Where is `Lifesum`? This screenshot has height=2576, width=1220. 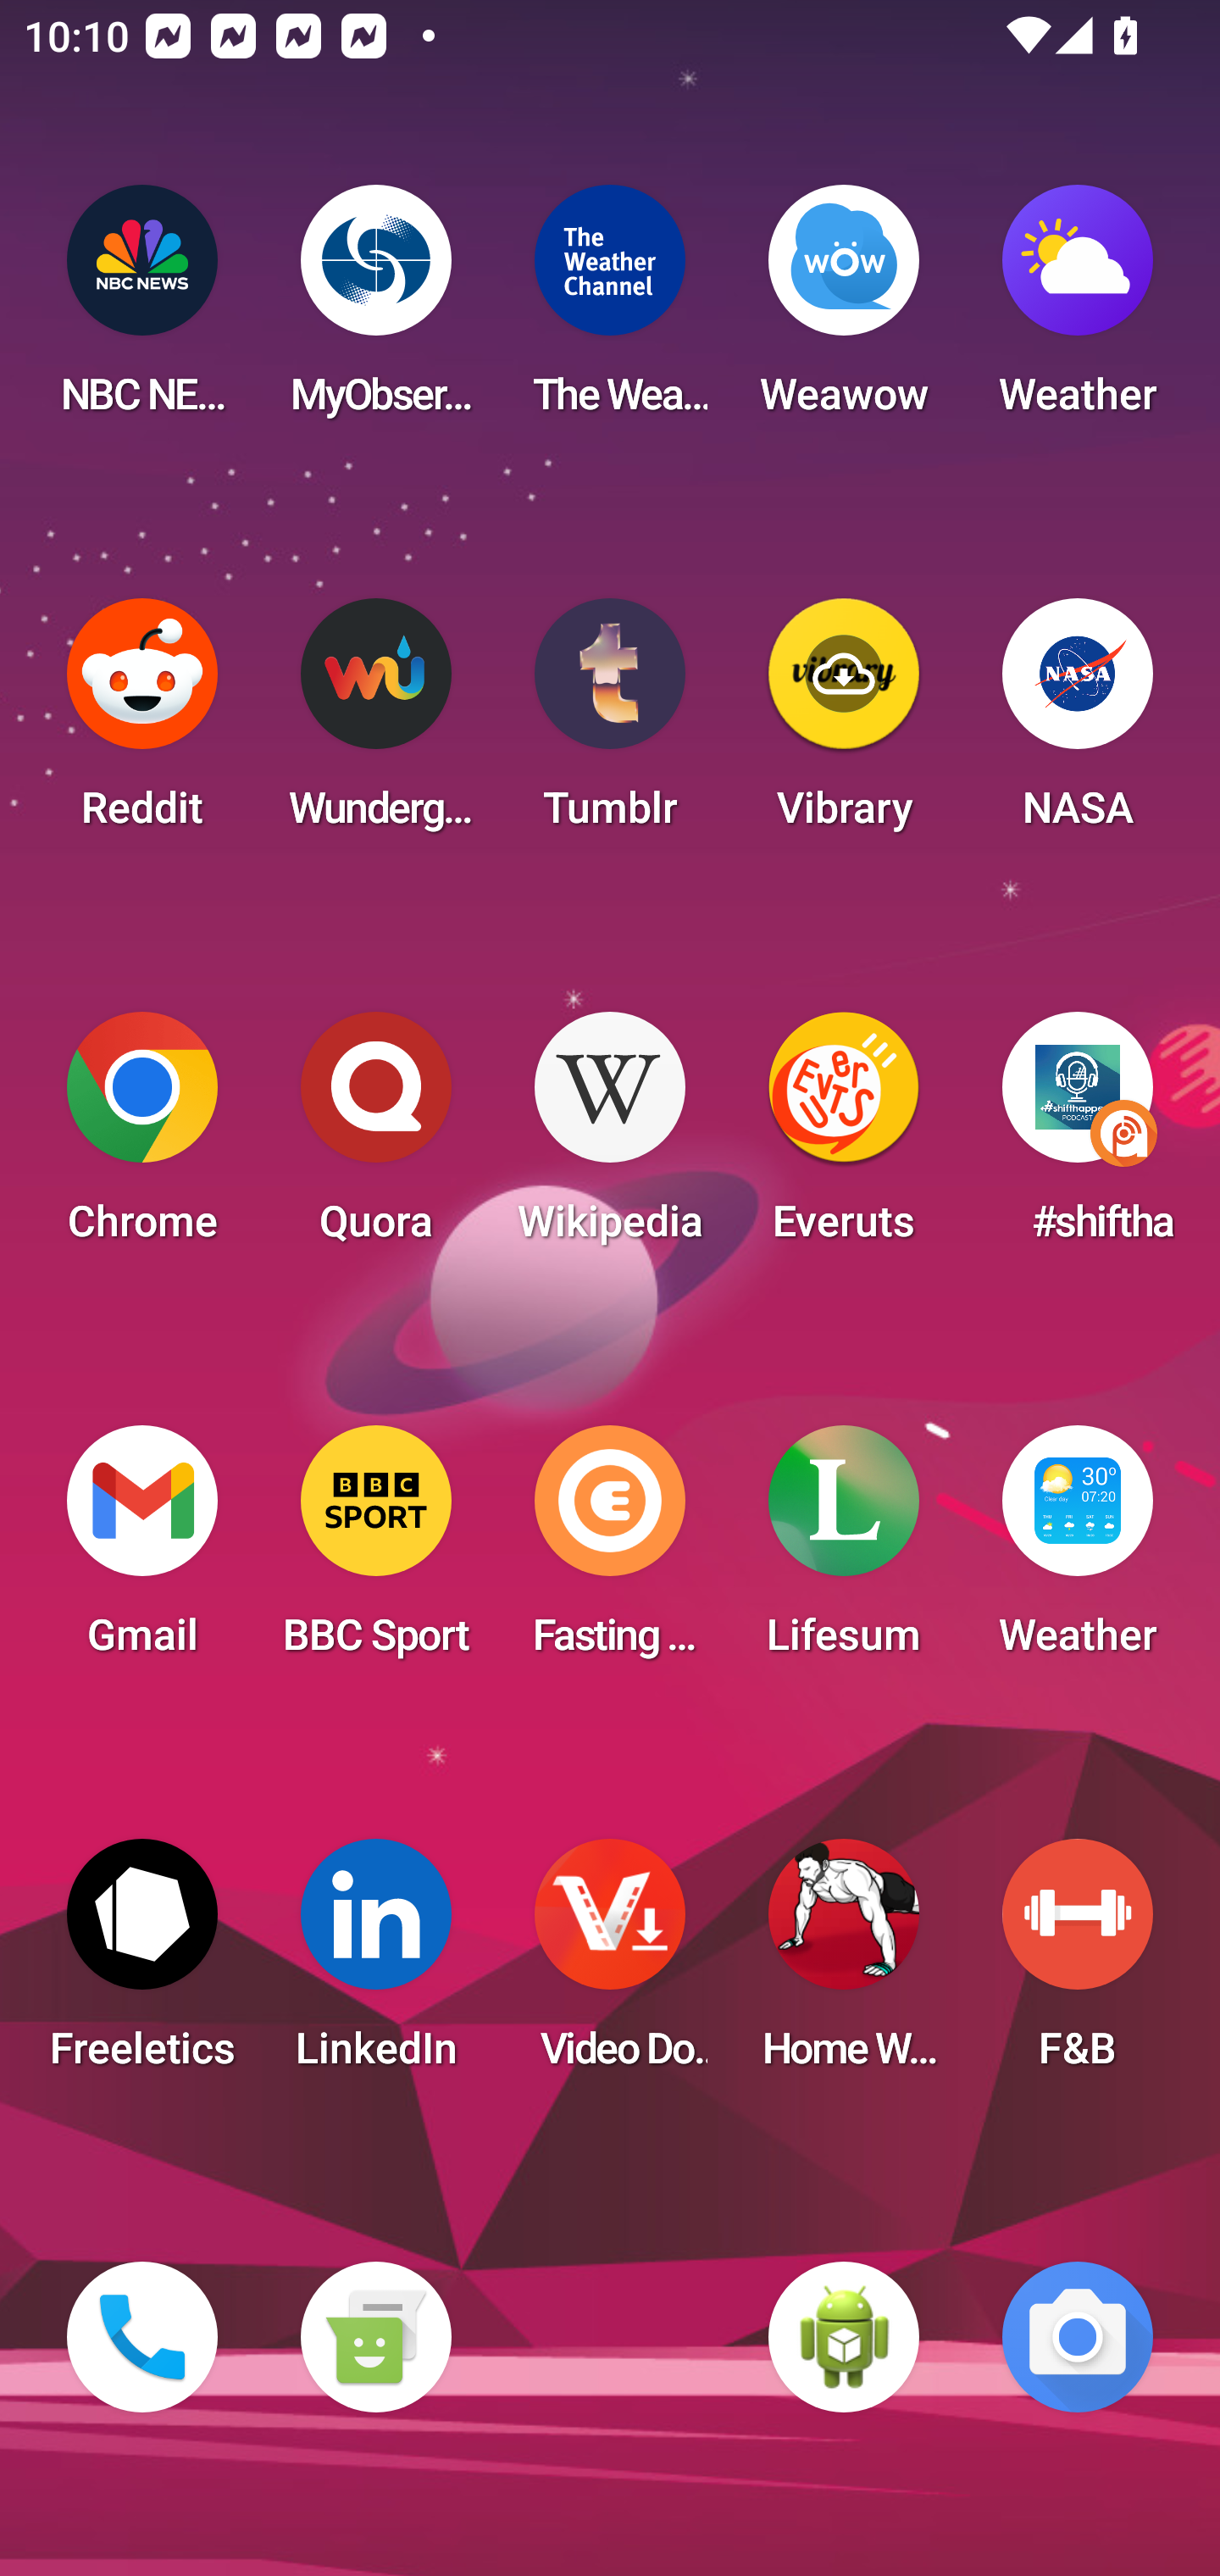 Lifesum is located at coordinates (844, 1551).